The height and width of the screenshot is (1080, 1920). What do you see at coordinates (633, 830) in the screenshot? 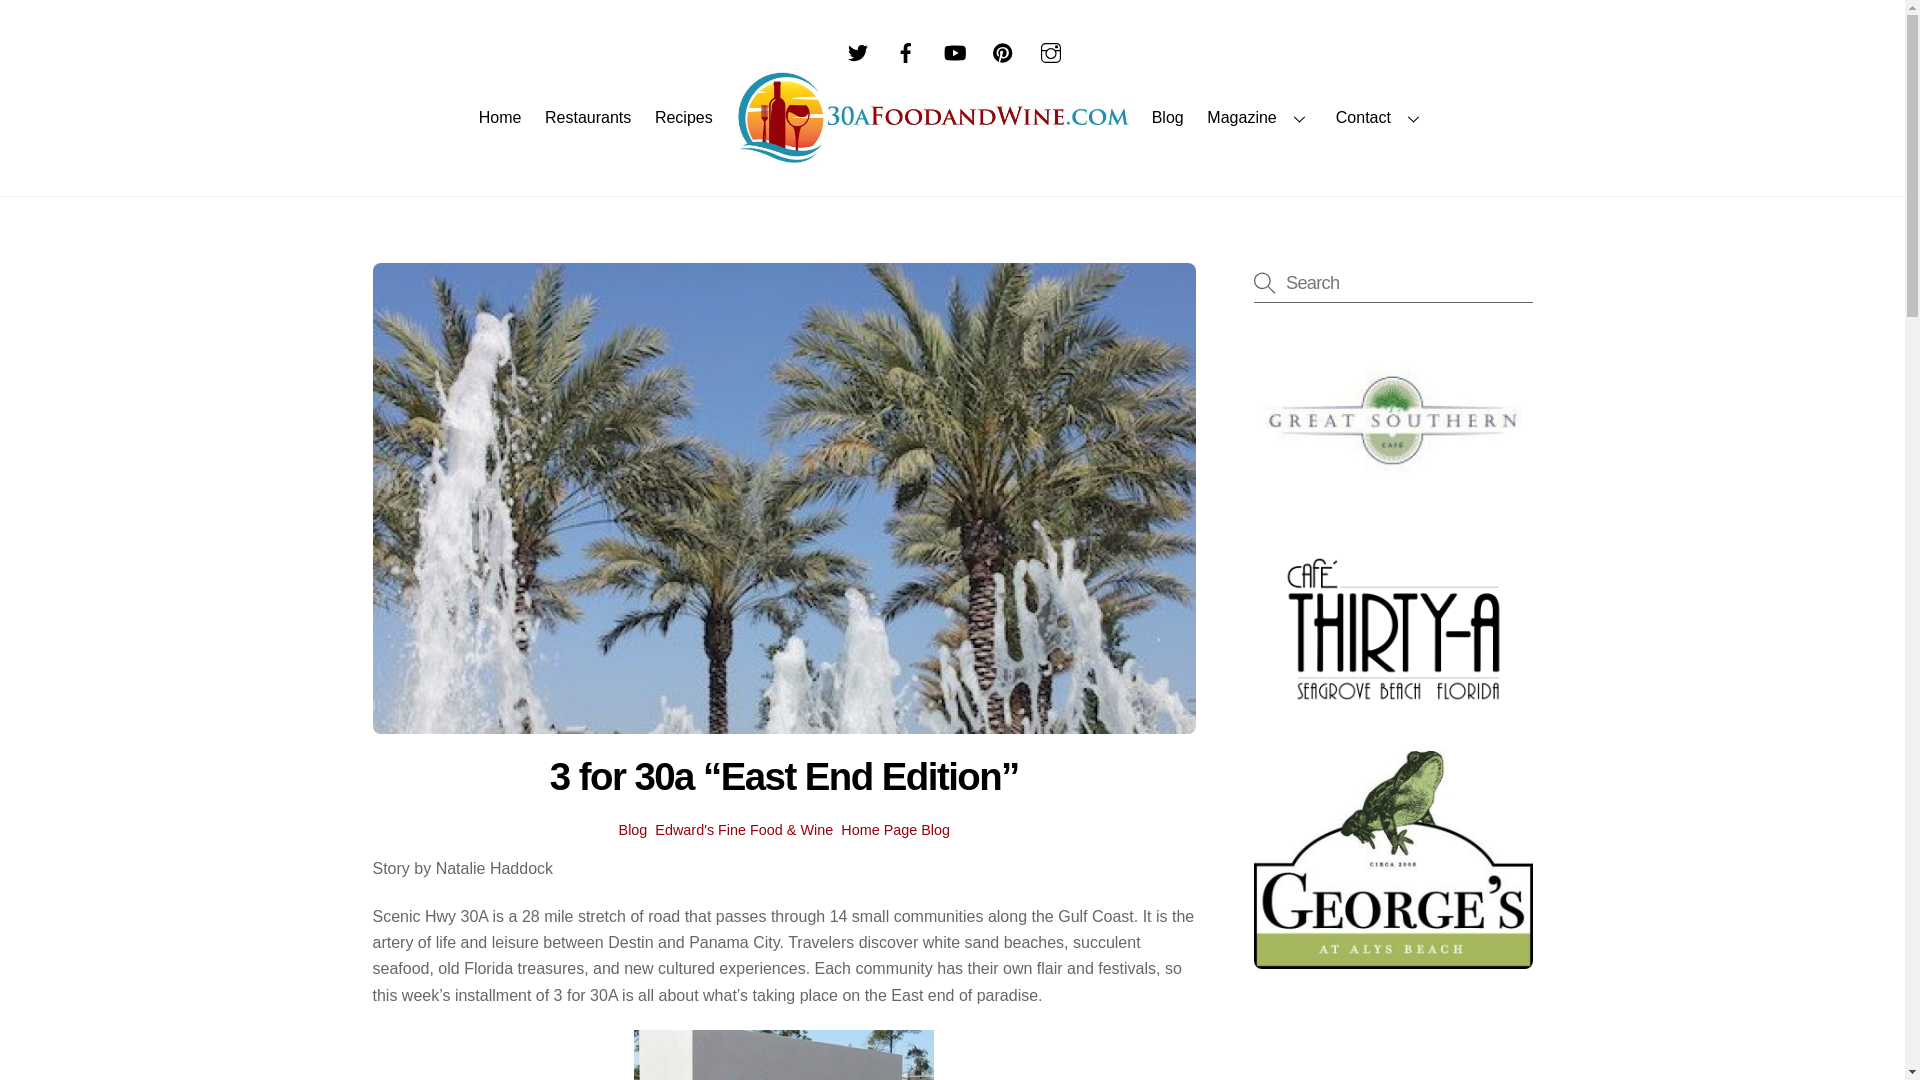
I see `Blog` at bounding box center [633, 830].